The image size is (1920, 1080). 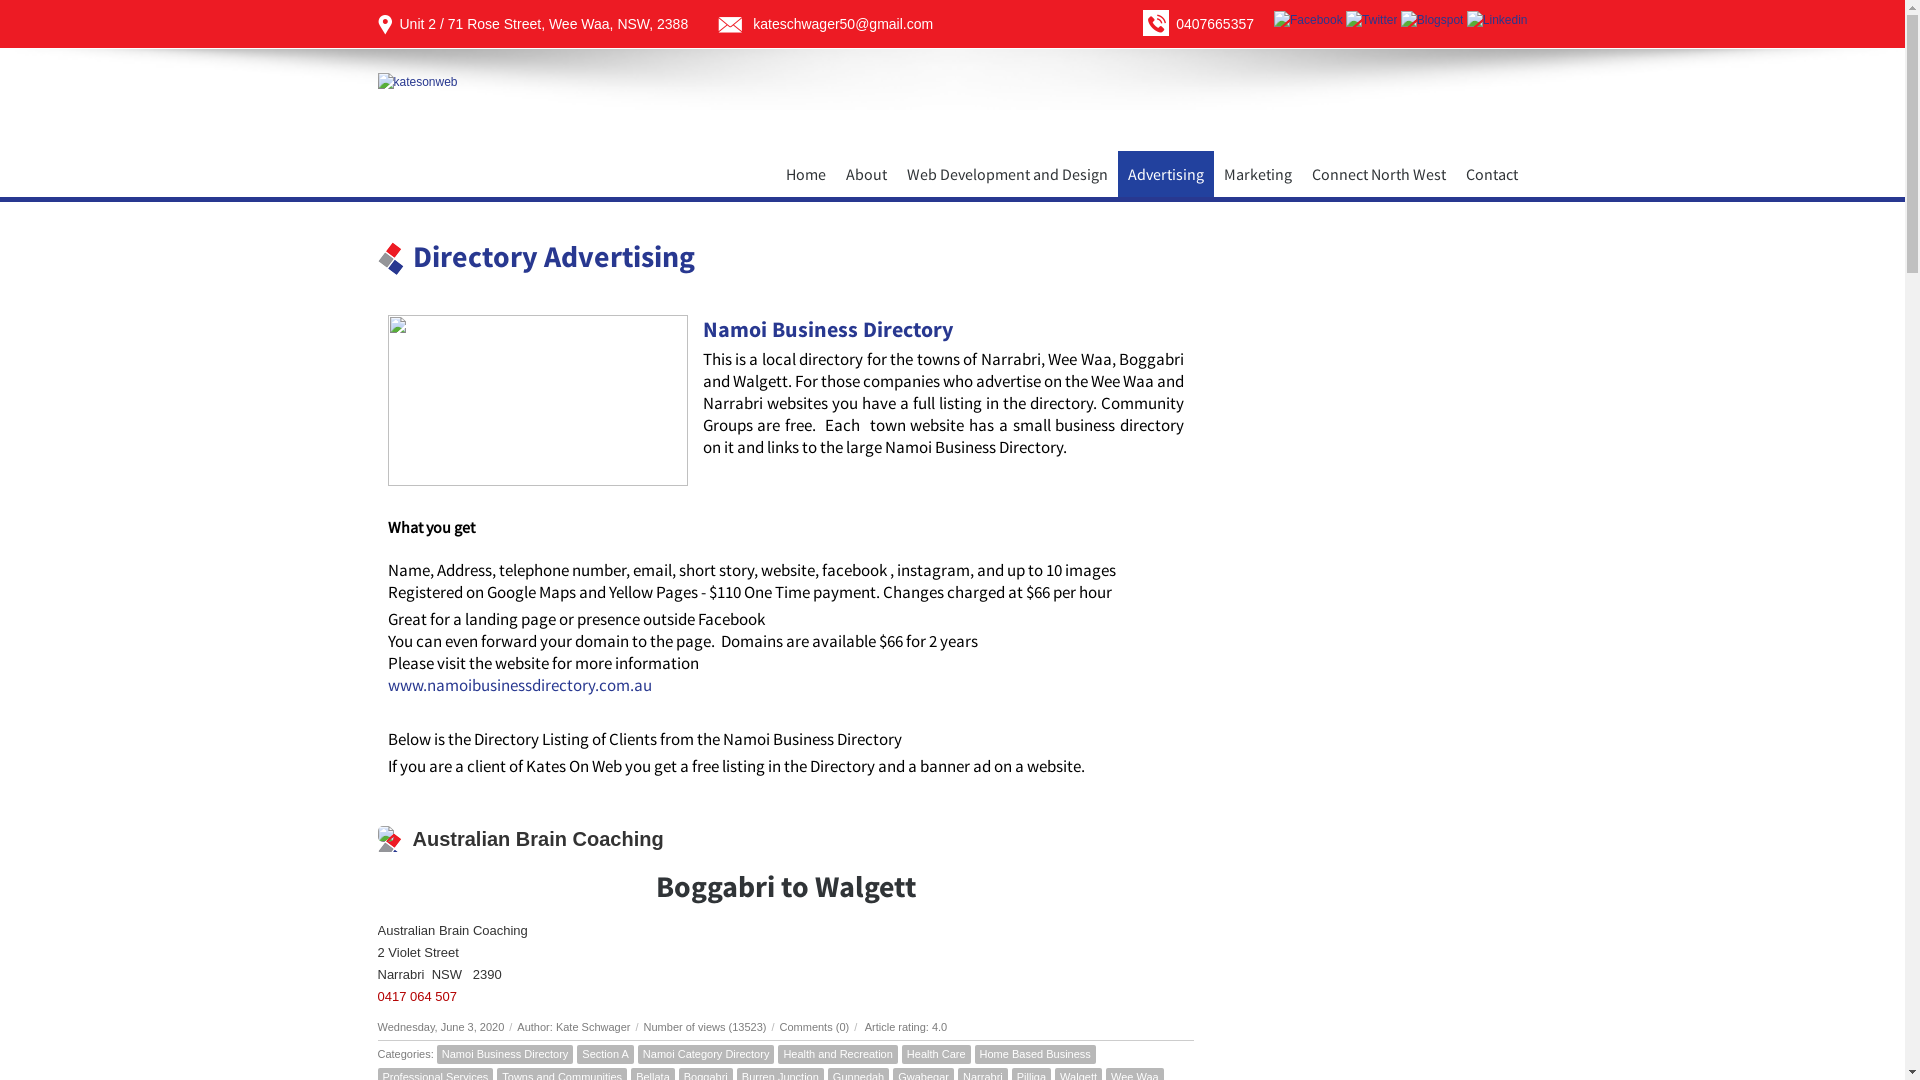 What do you see at coordinates (1432, 20) in the screenshot?
I see `Blogspot` at bounding box center [1432, 20].